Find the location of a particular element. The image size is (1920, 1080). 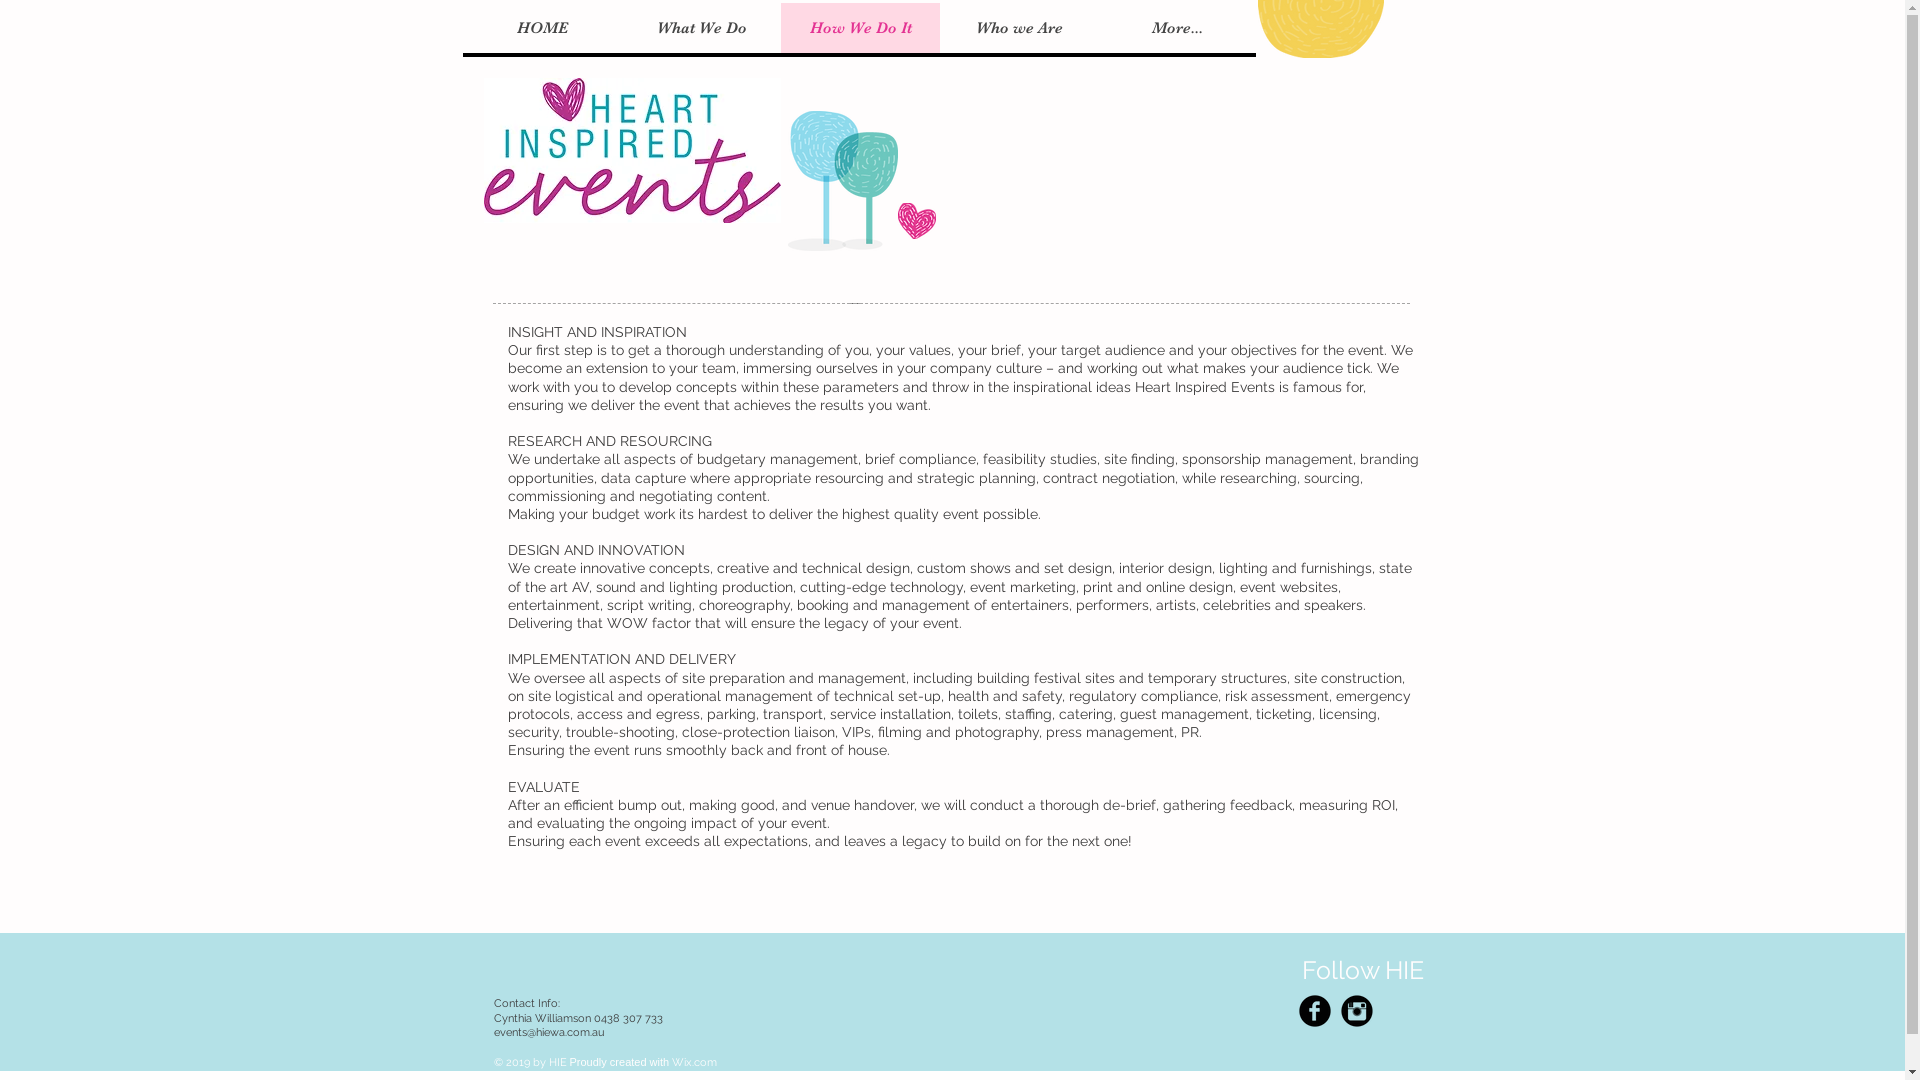

HOME is located at coordinates (542, 28).